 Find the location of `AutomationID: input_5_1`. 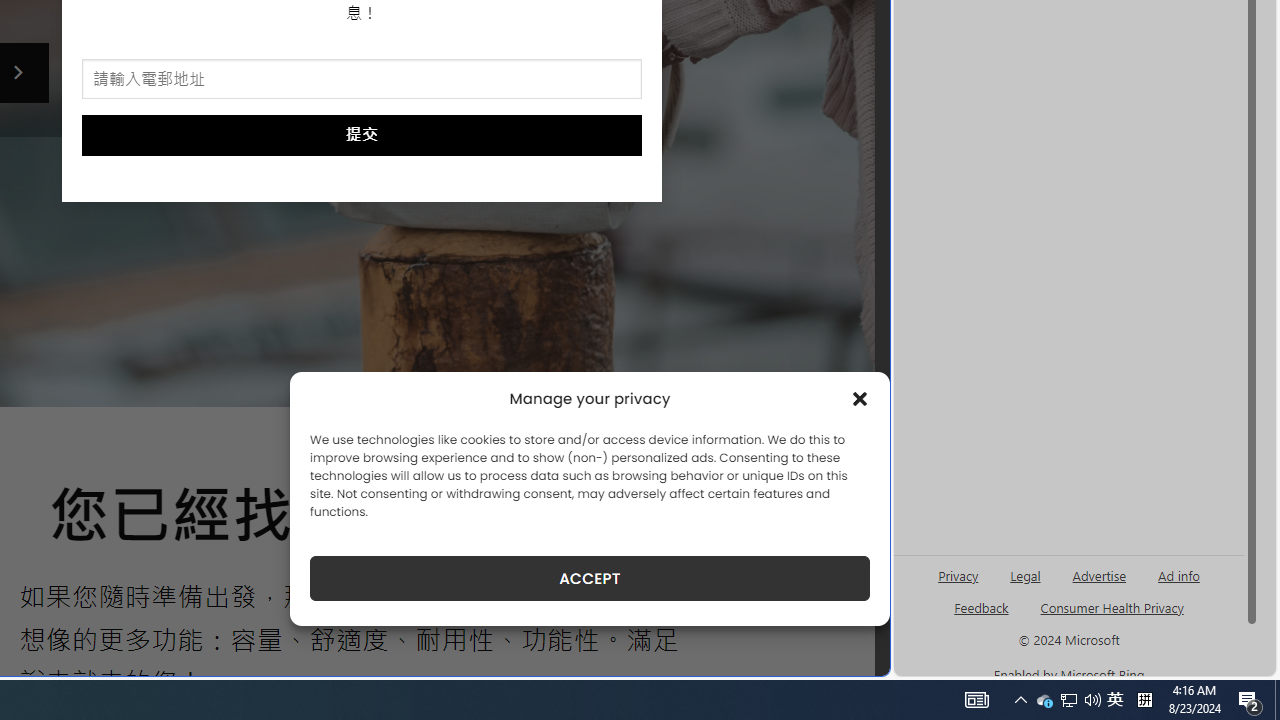

AutomationID: input_5_1 is located at coordinates (362, 80).